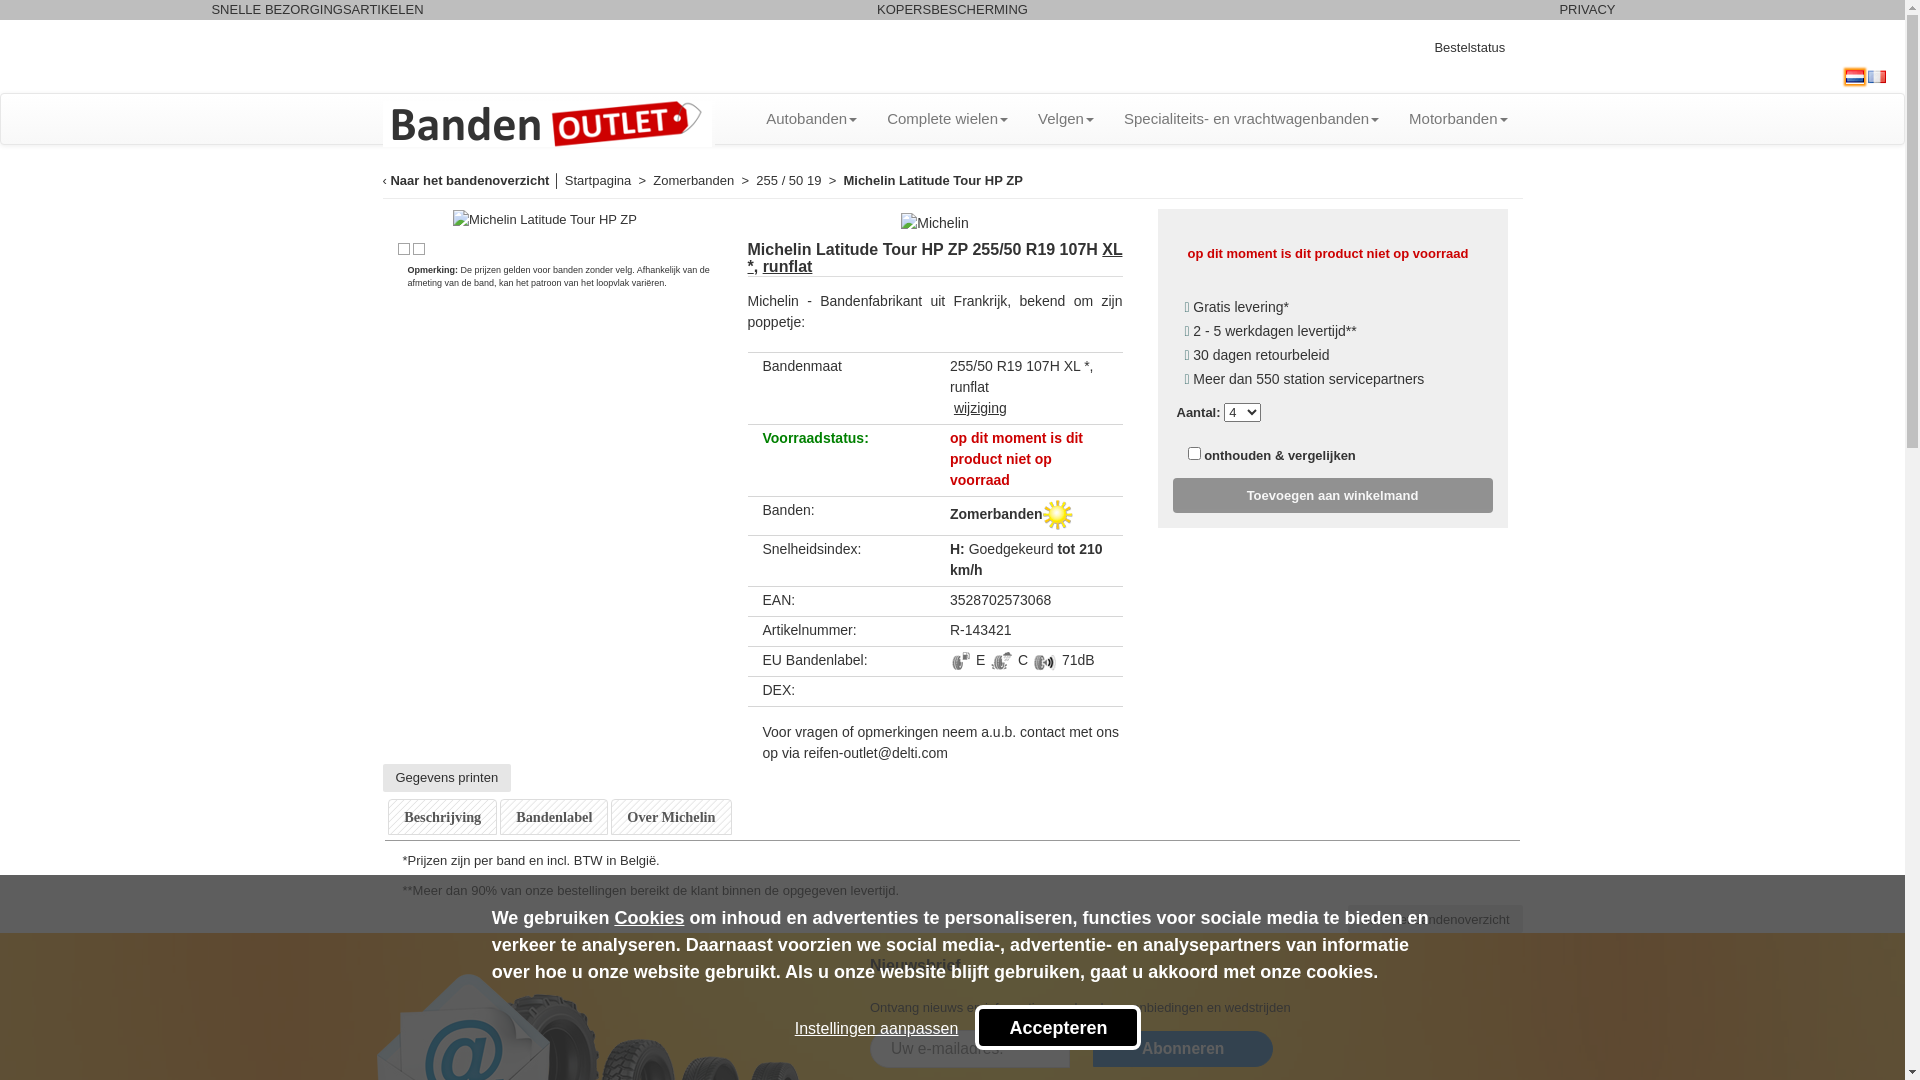 The height and width of the screenshot is (1080, 1920). Describe the element at coordinates (470, 179) in the screenshot. I see `Naar het bandenoverzicht` at that location.